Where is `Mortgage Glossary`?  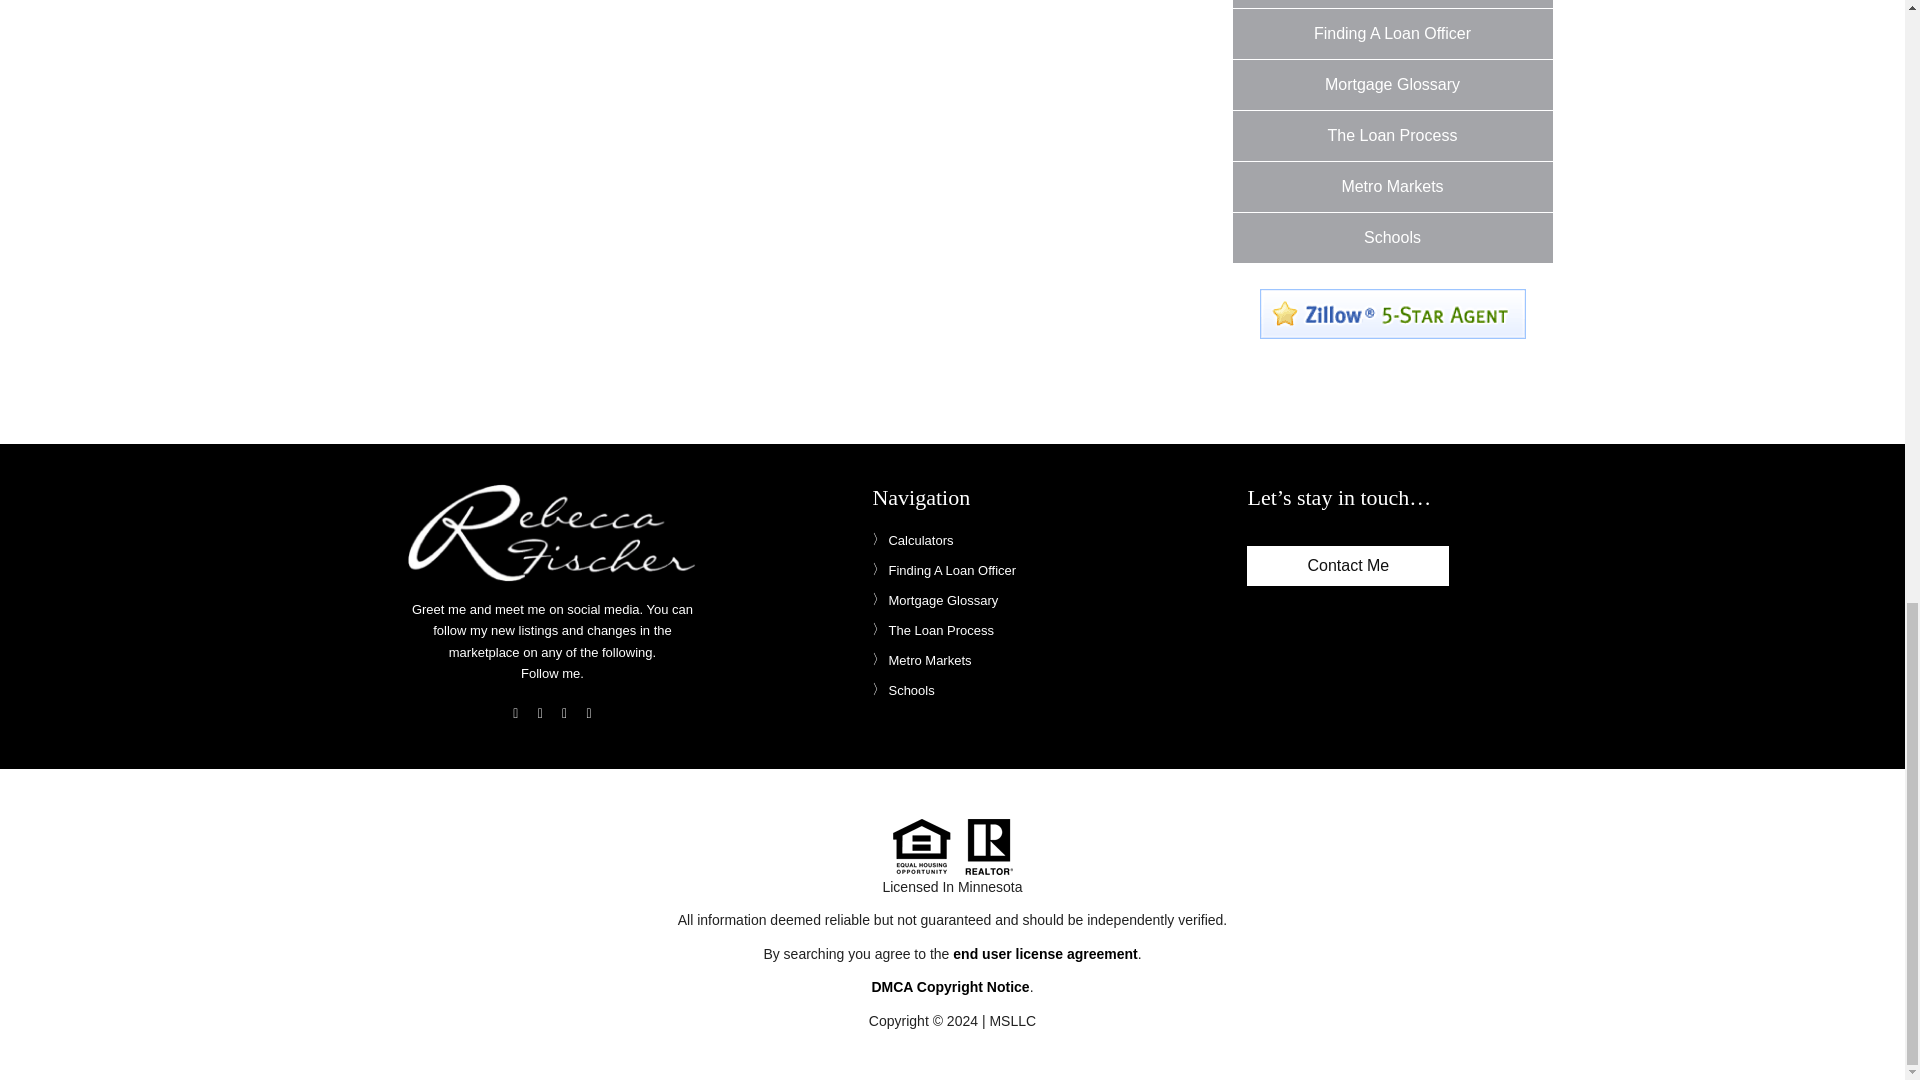
Mortgage Glossary is located at coordinates (1392, 85).